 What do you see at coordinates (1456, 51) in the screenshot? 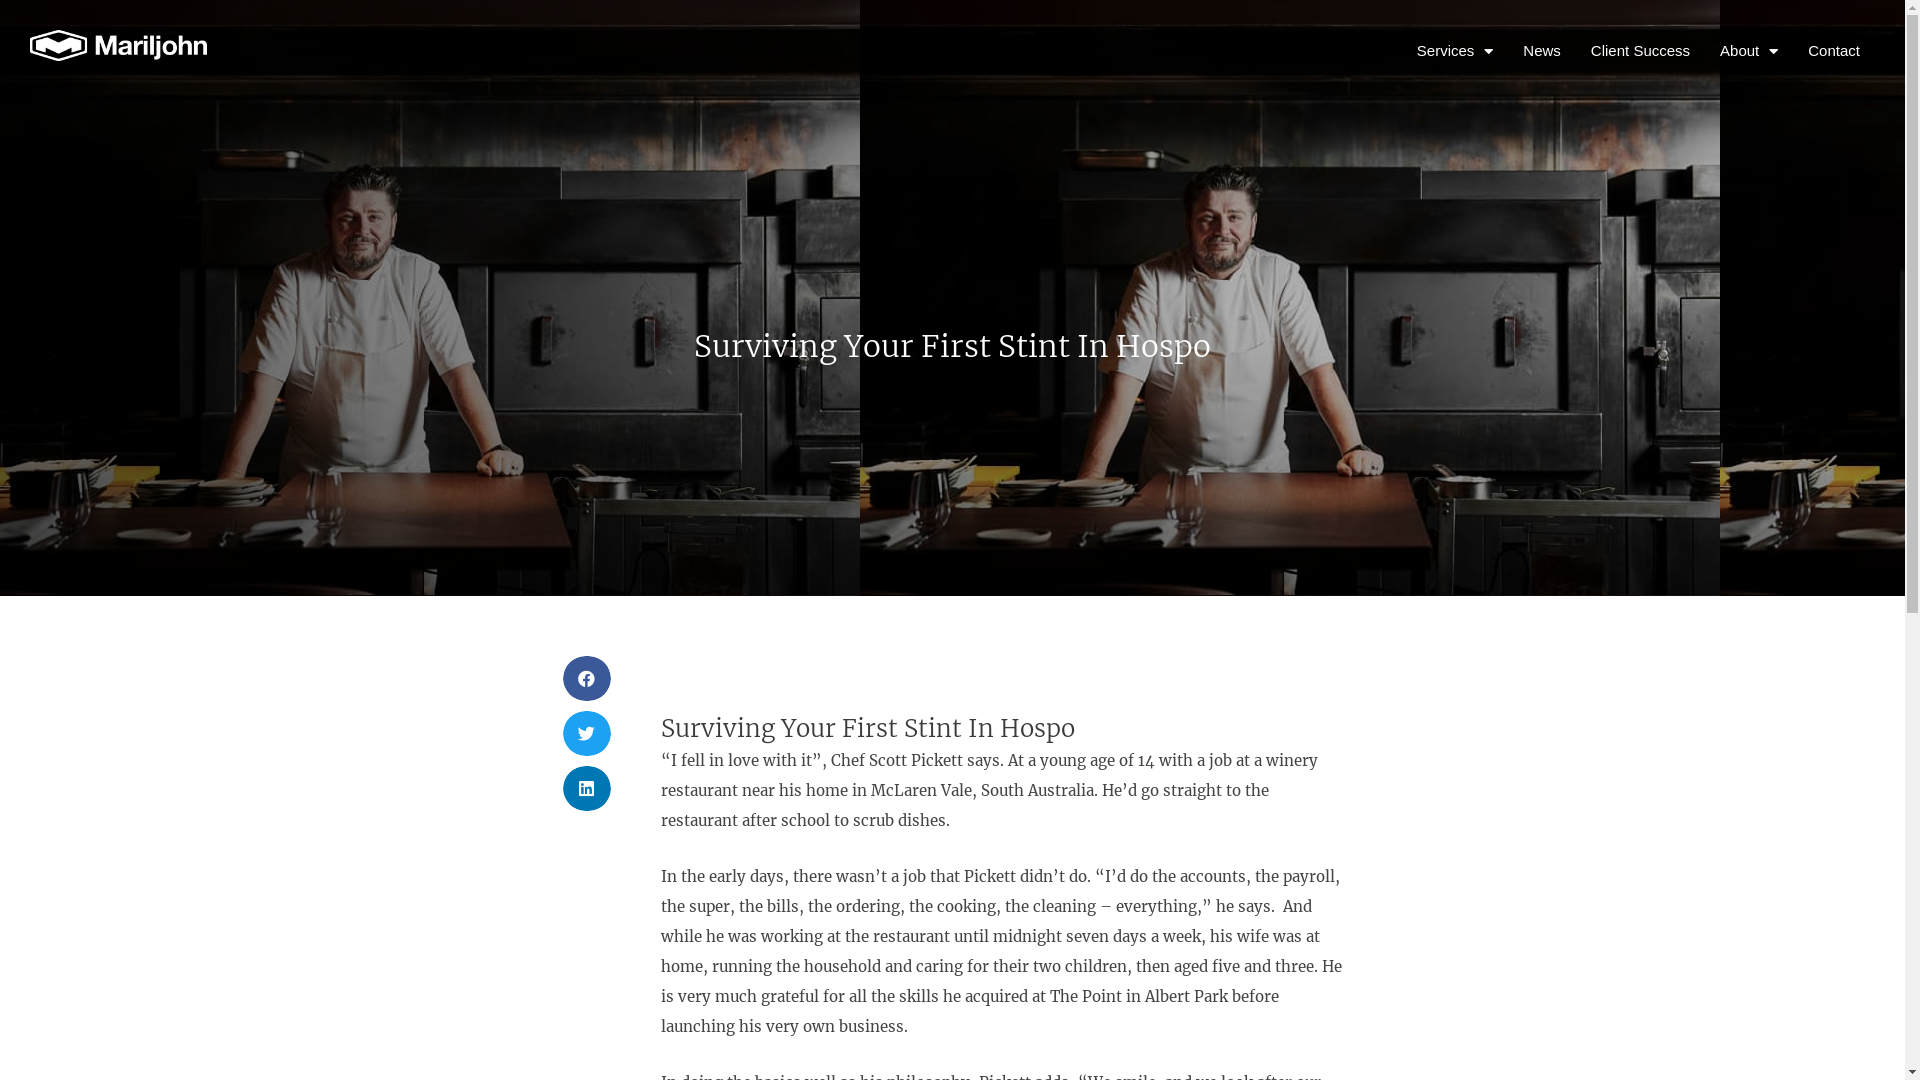
I see `Services` at bounding box center [1456, 51].